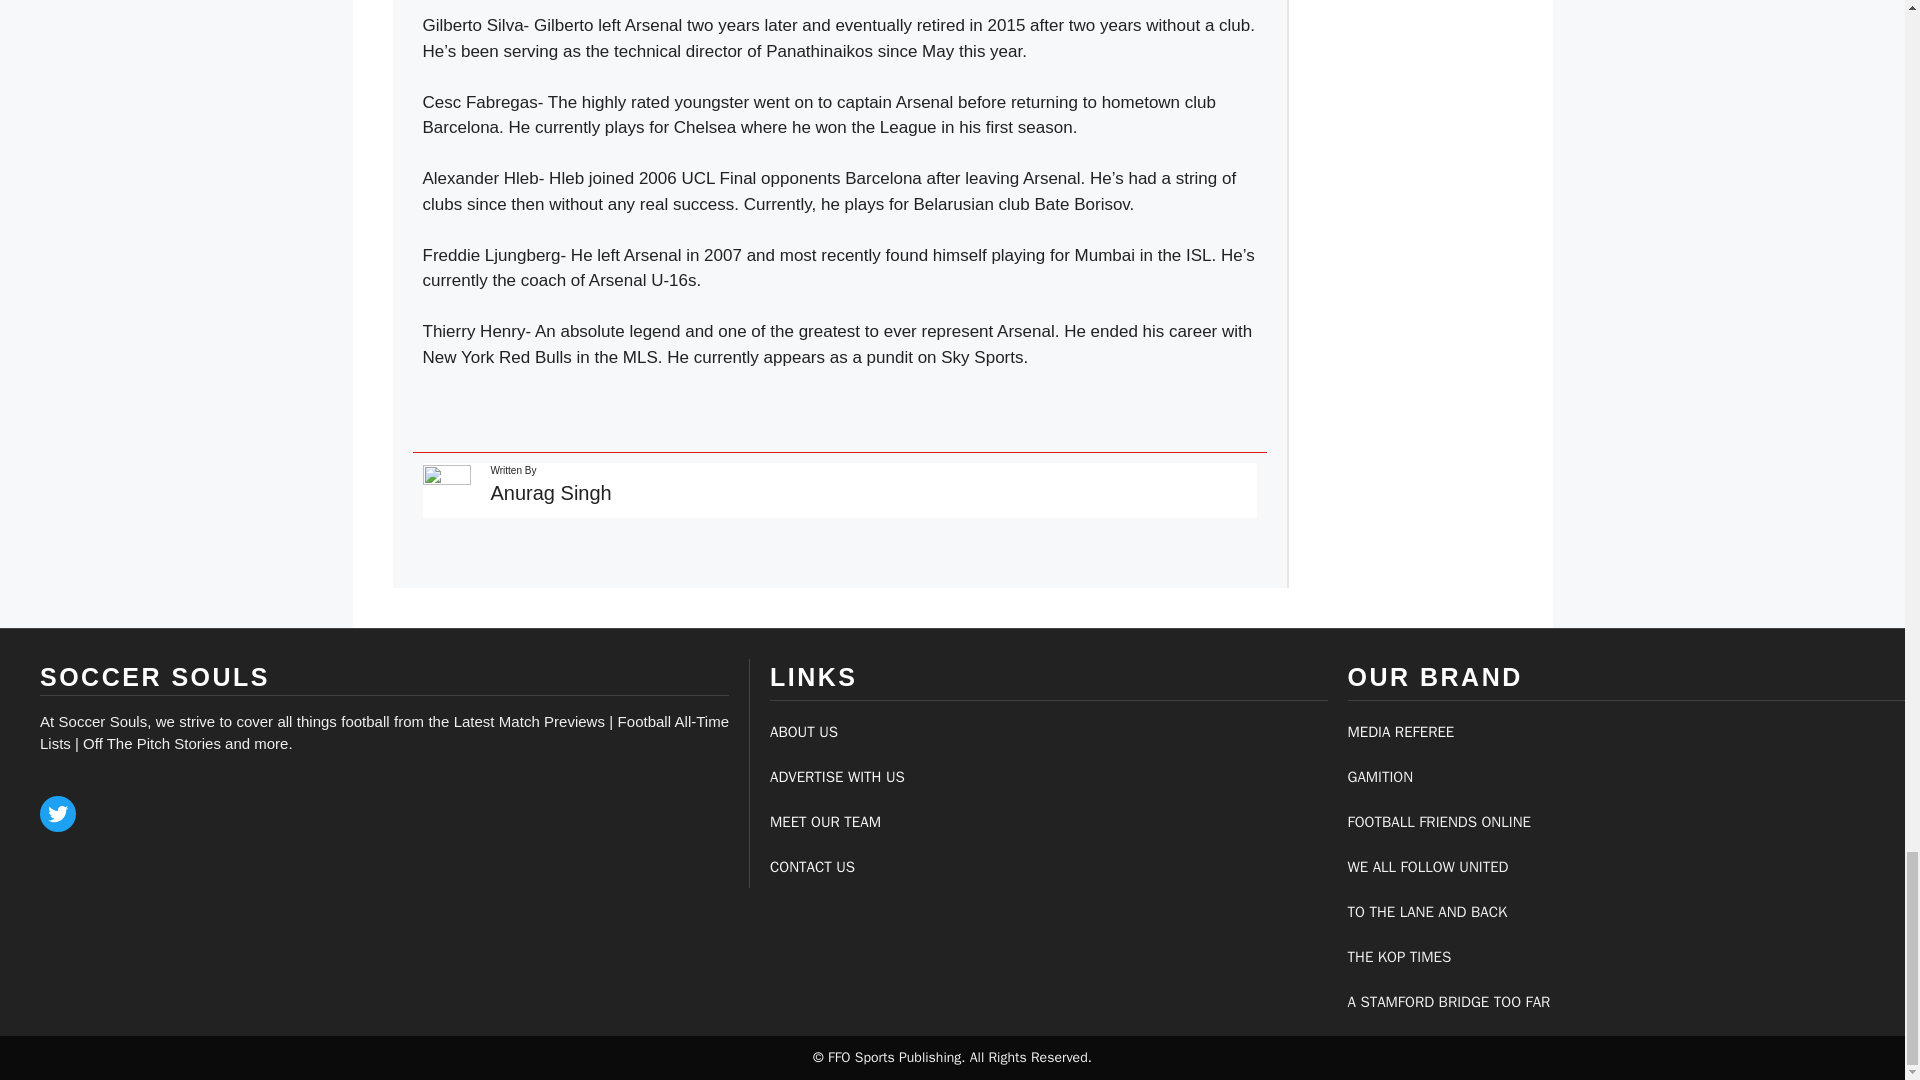  What do you see at coordinates (803, 731) in the screenshot?
I see `ABOUT US` at bounding box center [803, 731].